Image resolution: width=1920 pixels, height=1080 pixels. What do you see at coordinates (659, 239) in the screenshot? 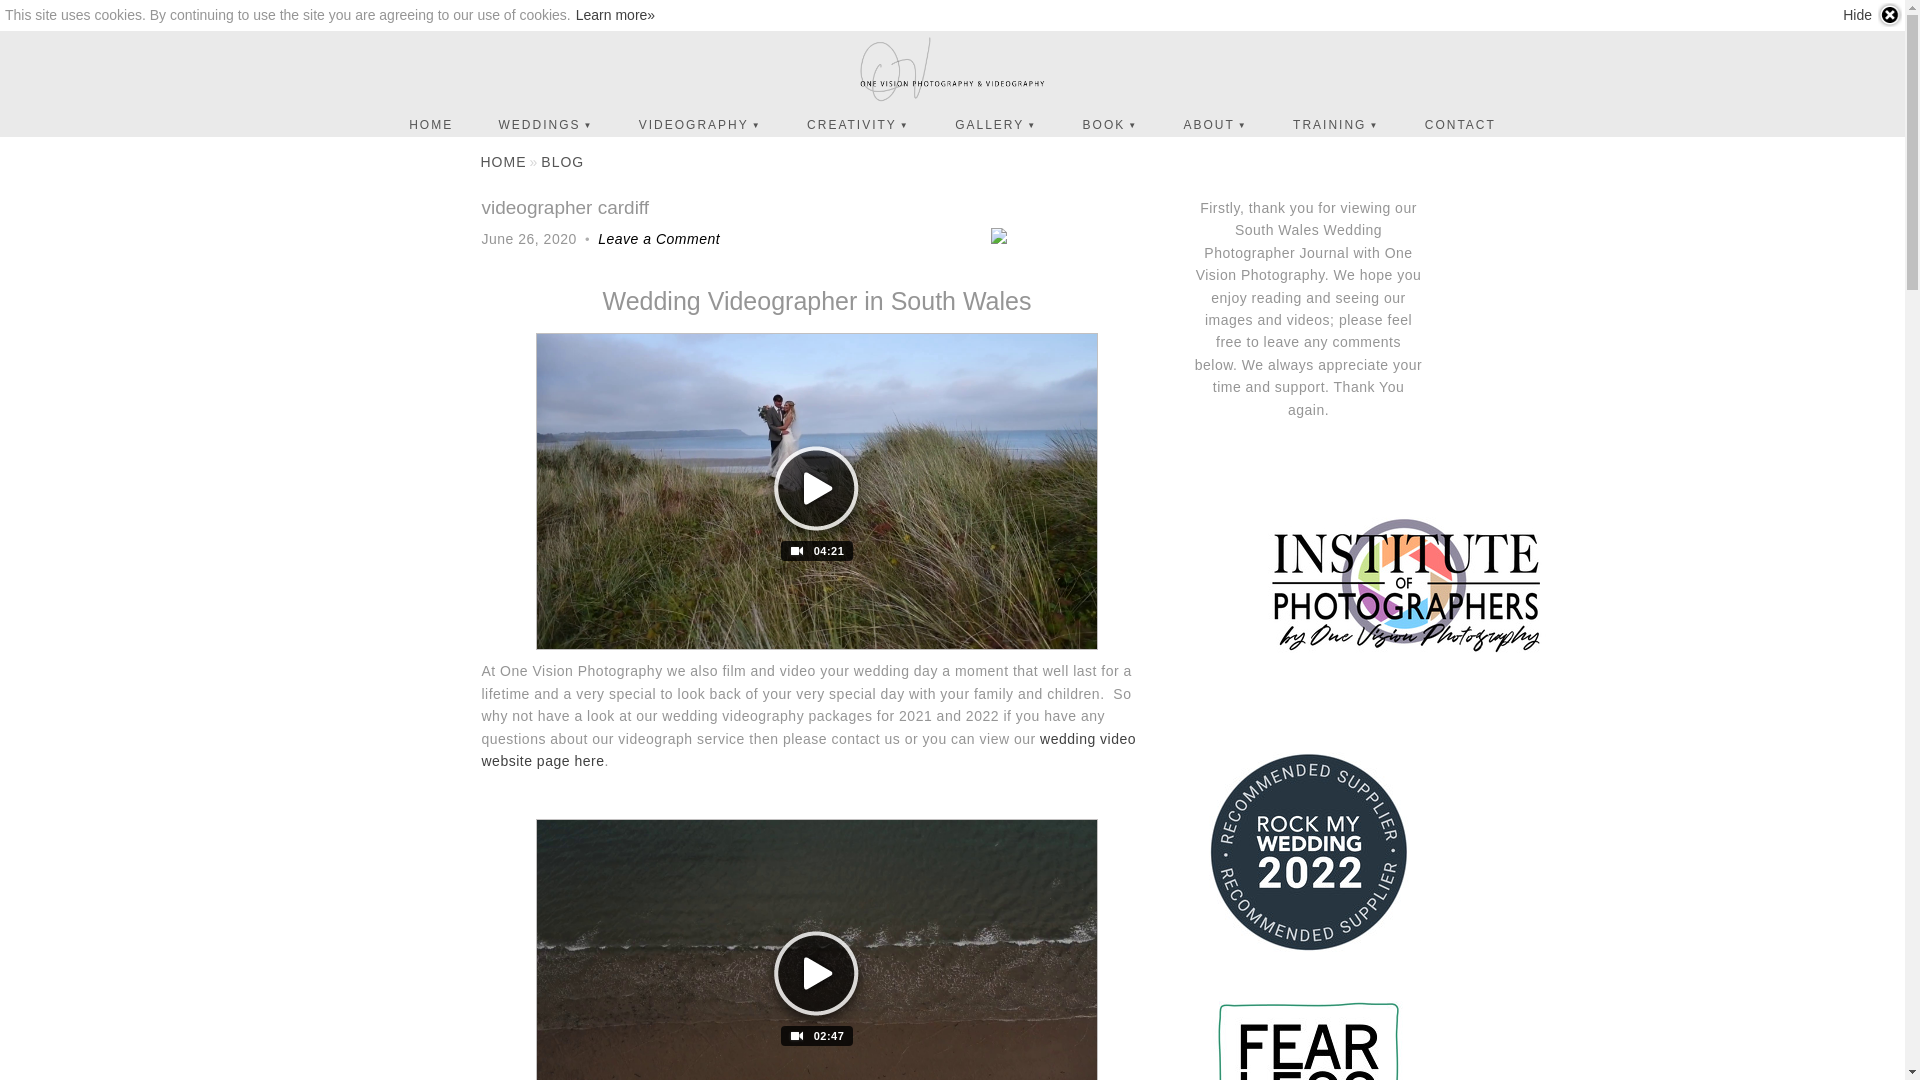
I see `Leave a Comment` at bounding box center [659, 239].